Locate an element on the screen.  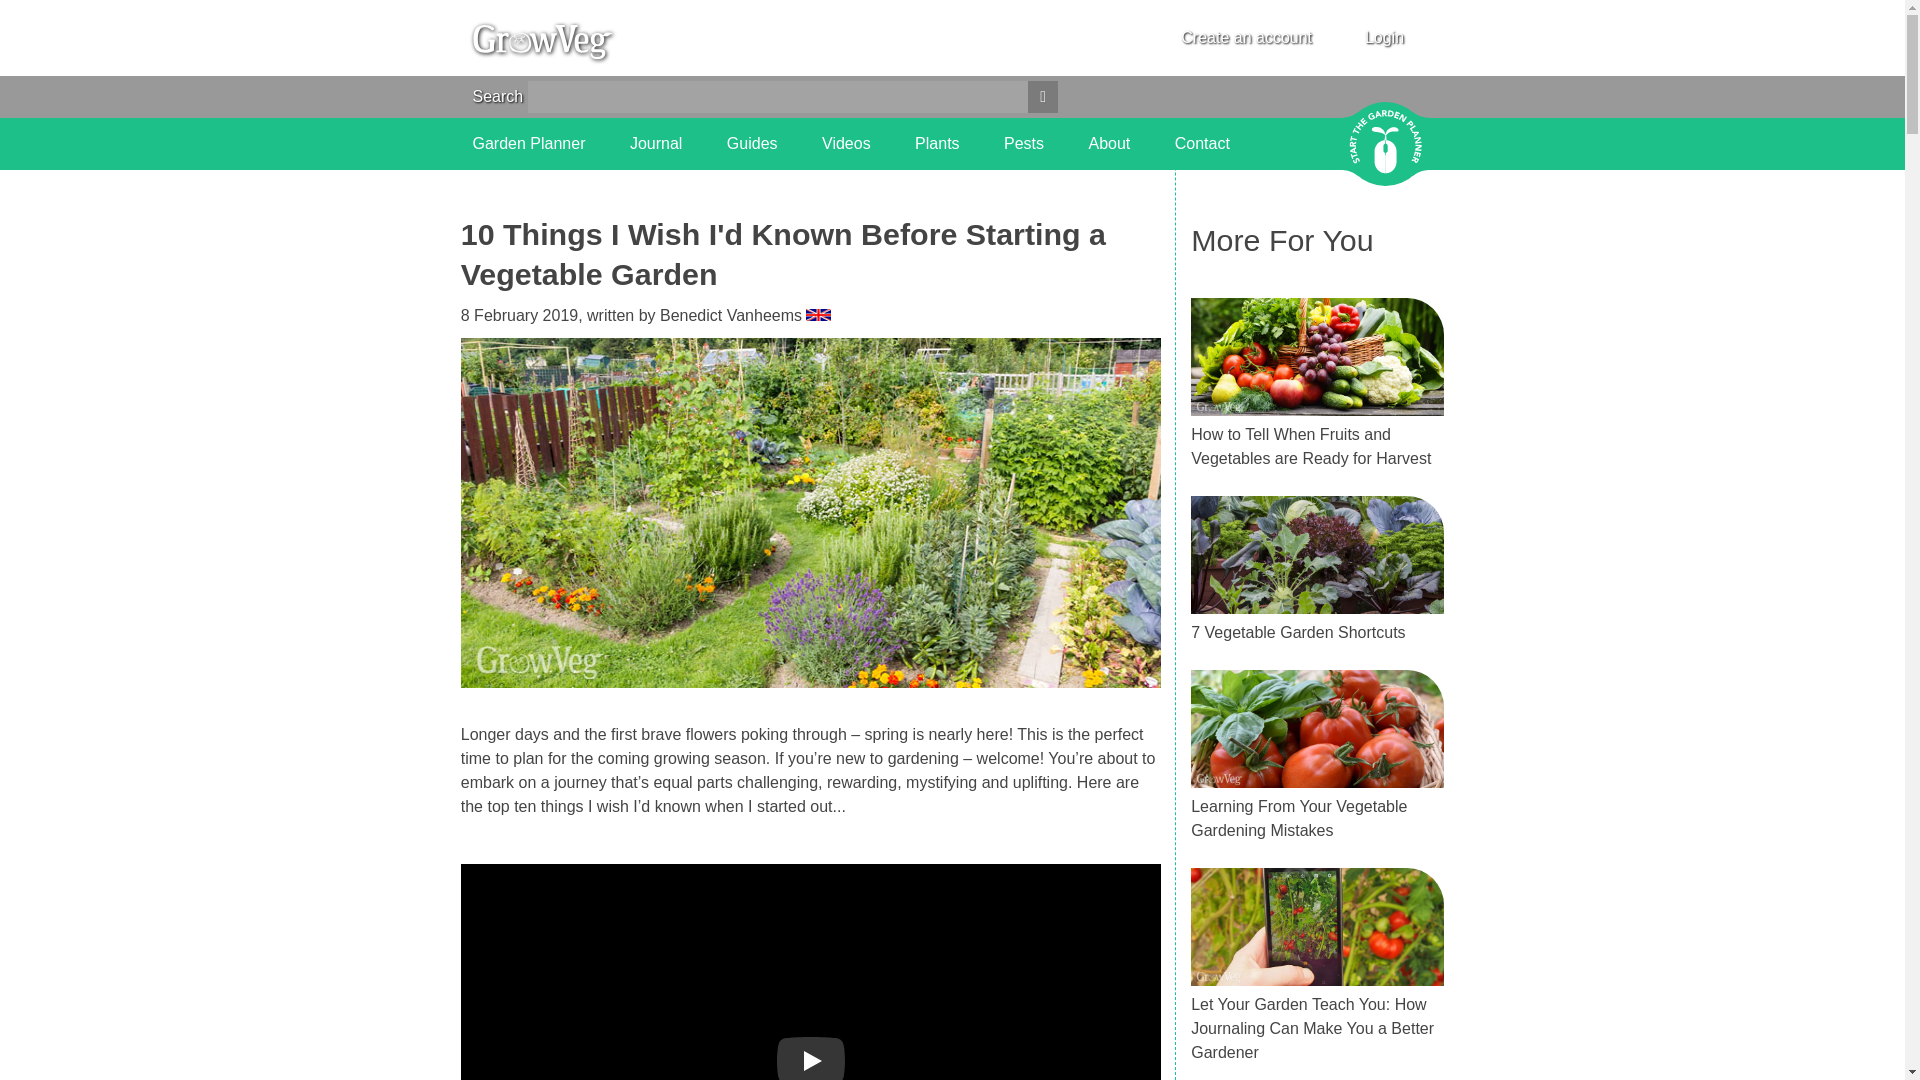
Login is located at coordinates (1384, 37).